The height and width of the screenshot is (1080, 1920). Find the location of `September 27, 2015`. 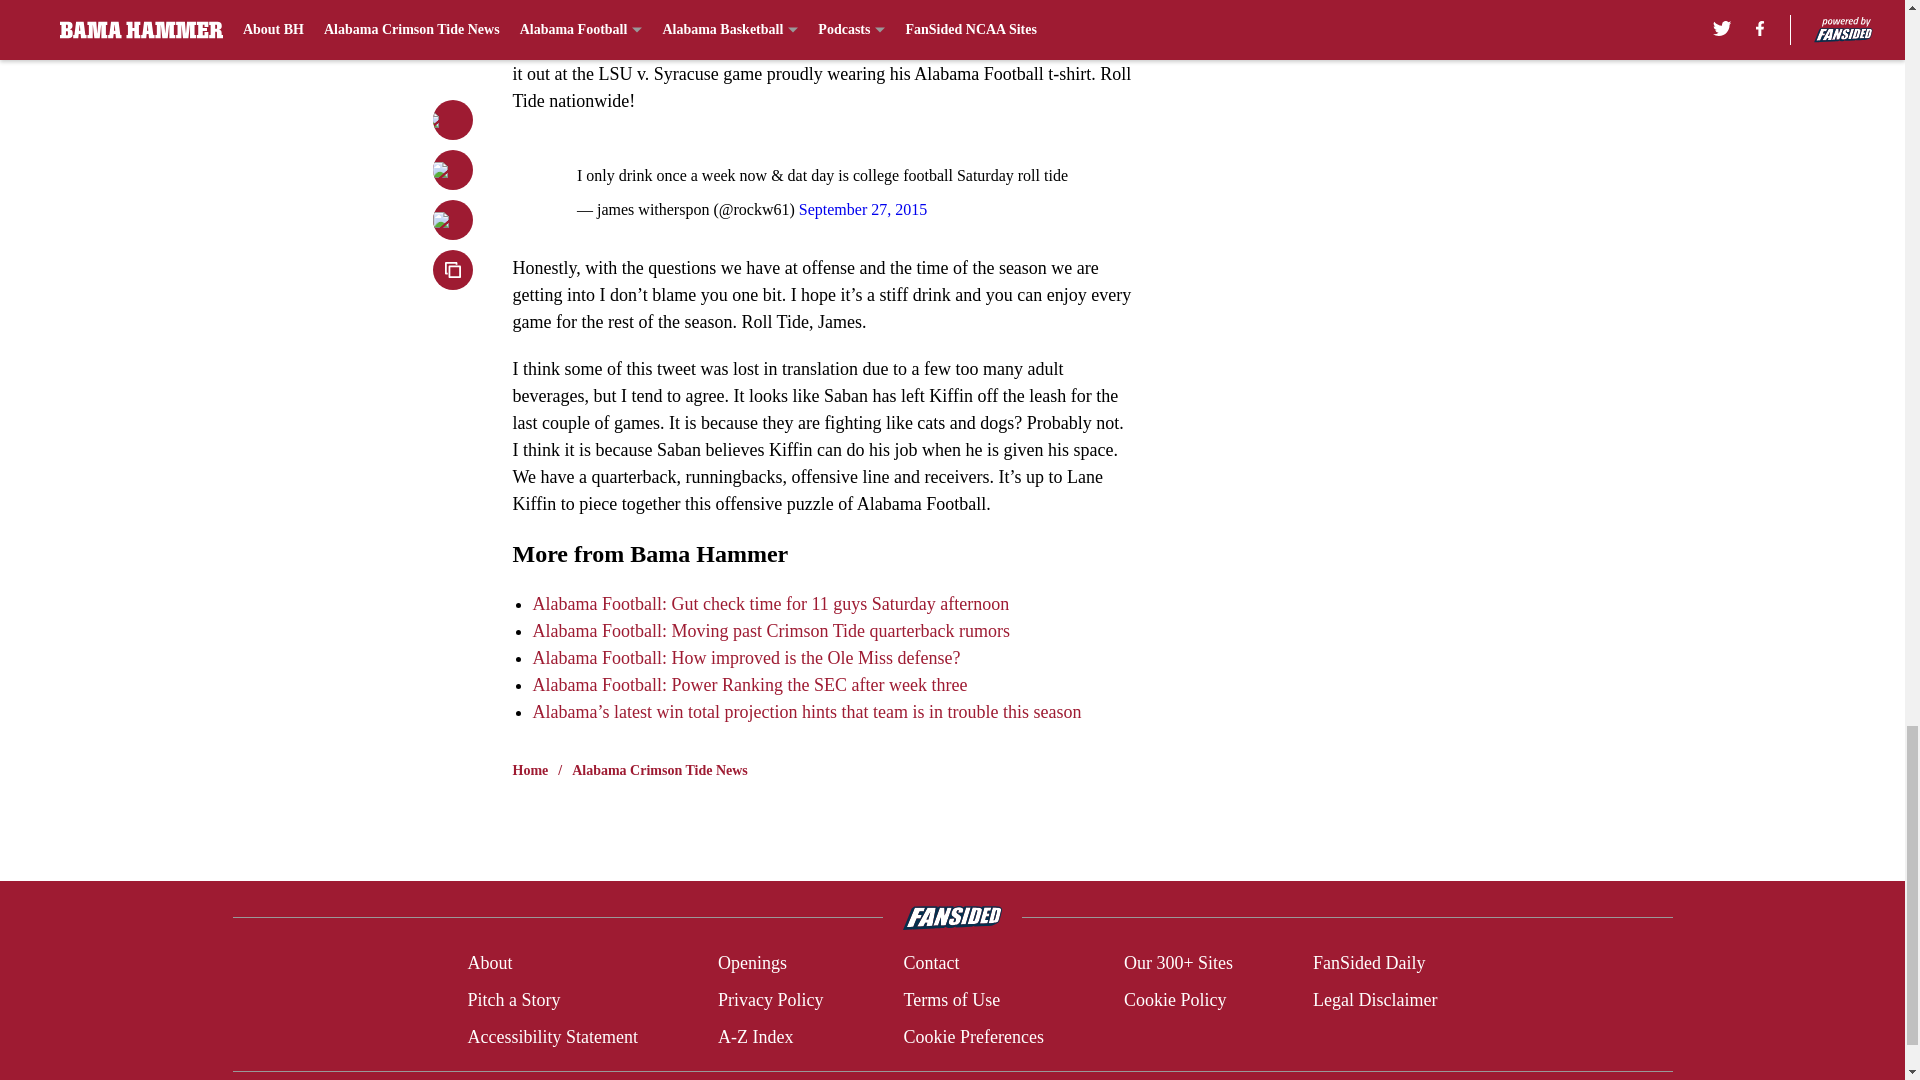

September 27, 2015 is located at coordinates (862, 209).